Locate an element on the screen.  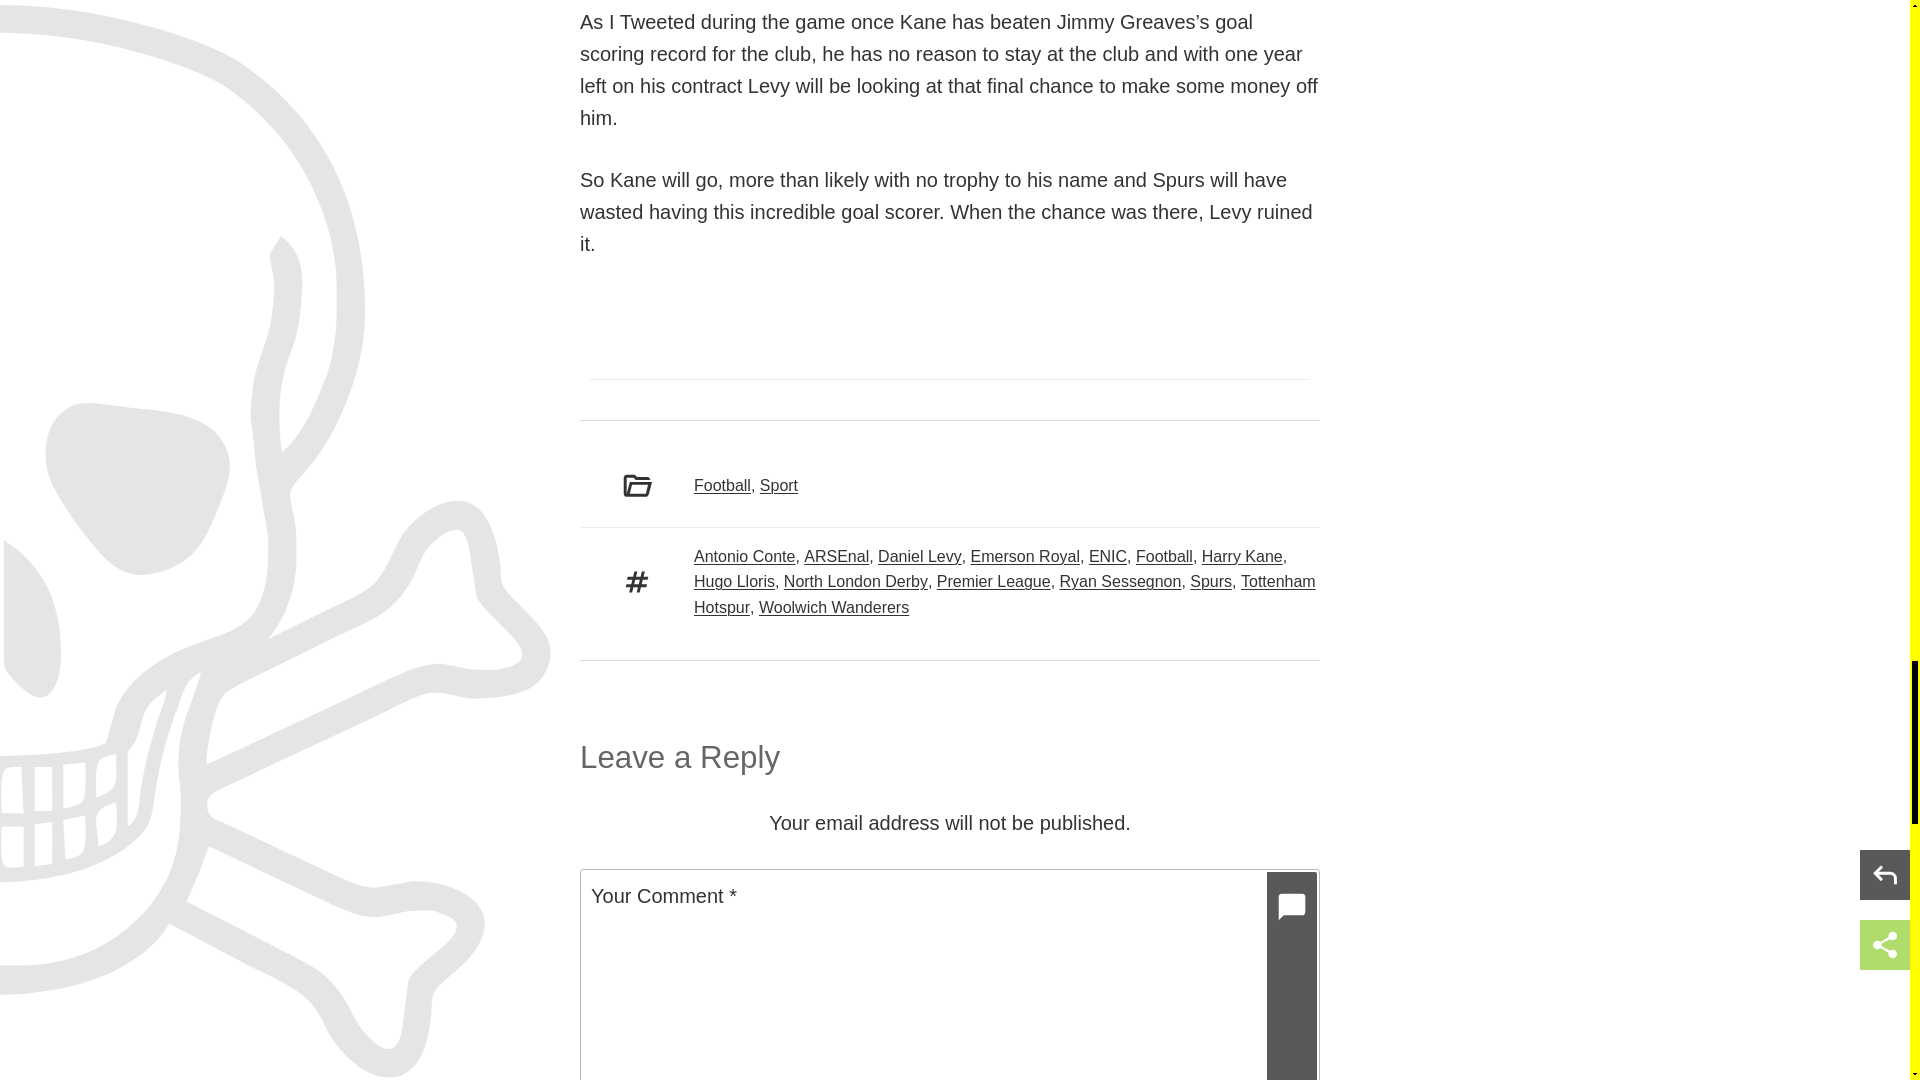
Hugo Lloris is located at coordinates (734, 581).